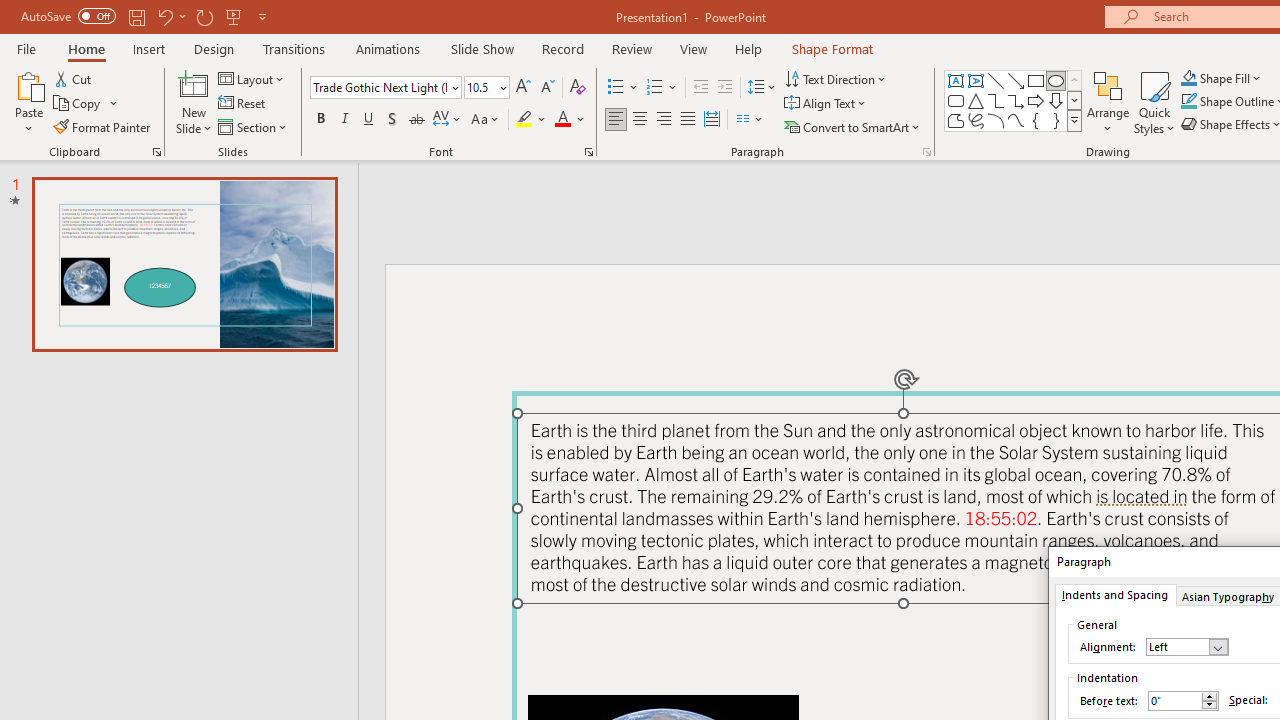  What do you see at coordinates (1183, 701) in the screenshot?
I see `Before text` at bounding box center [1183, 701].